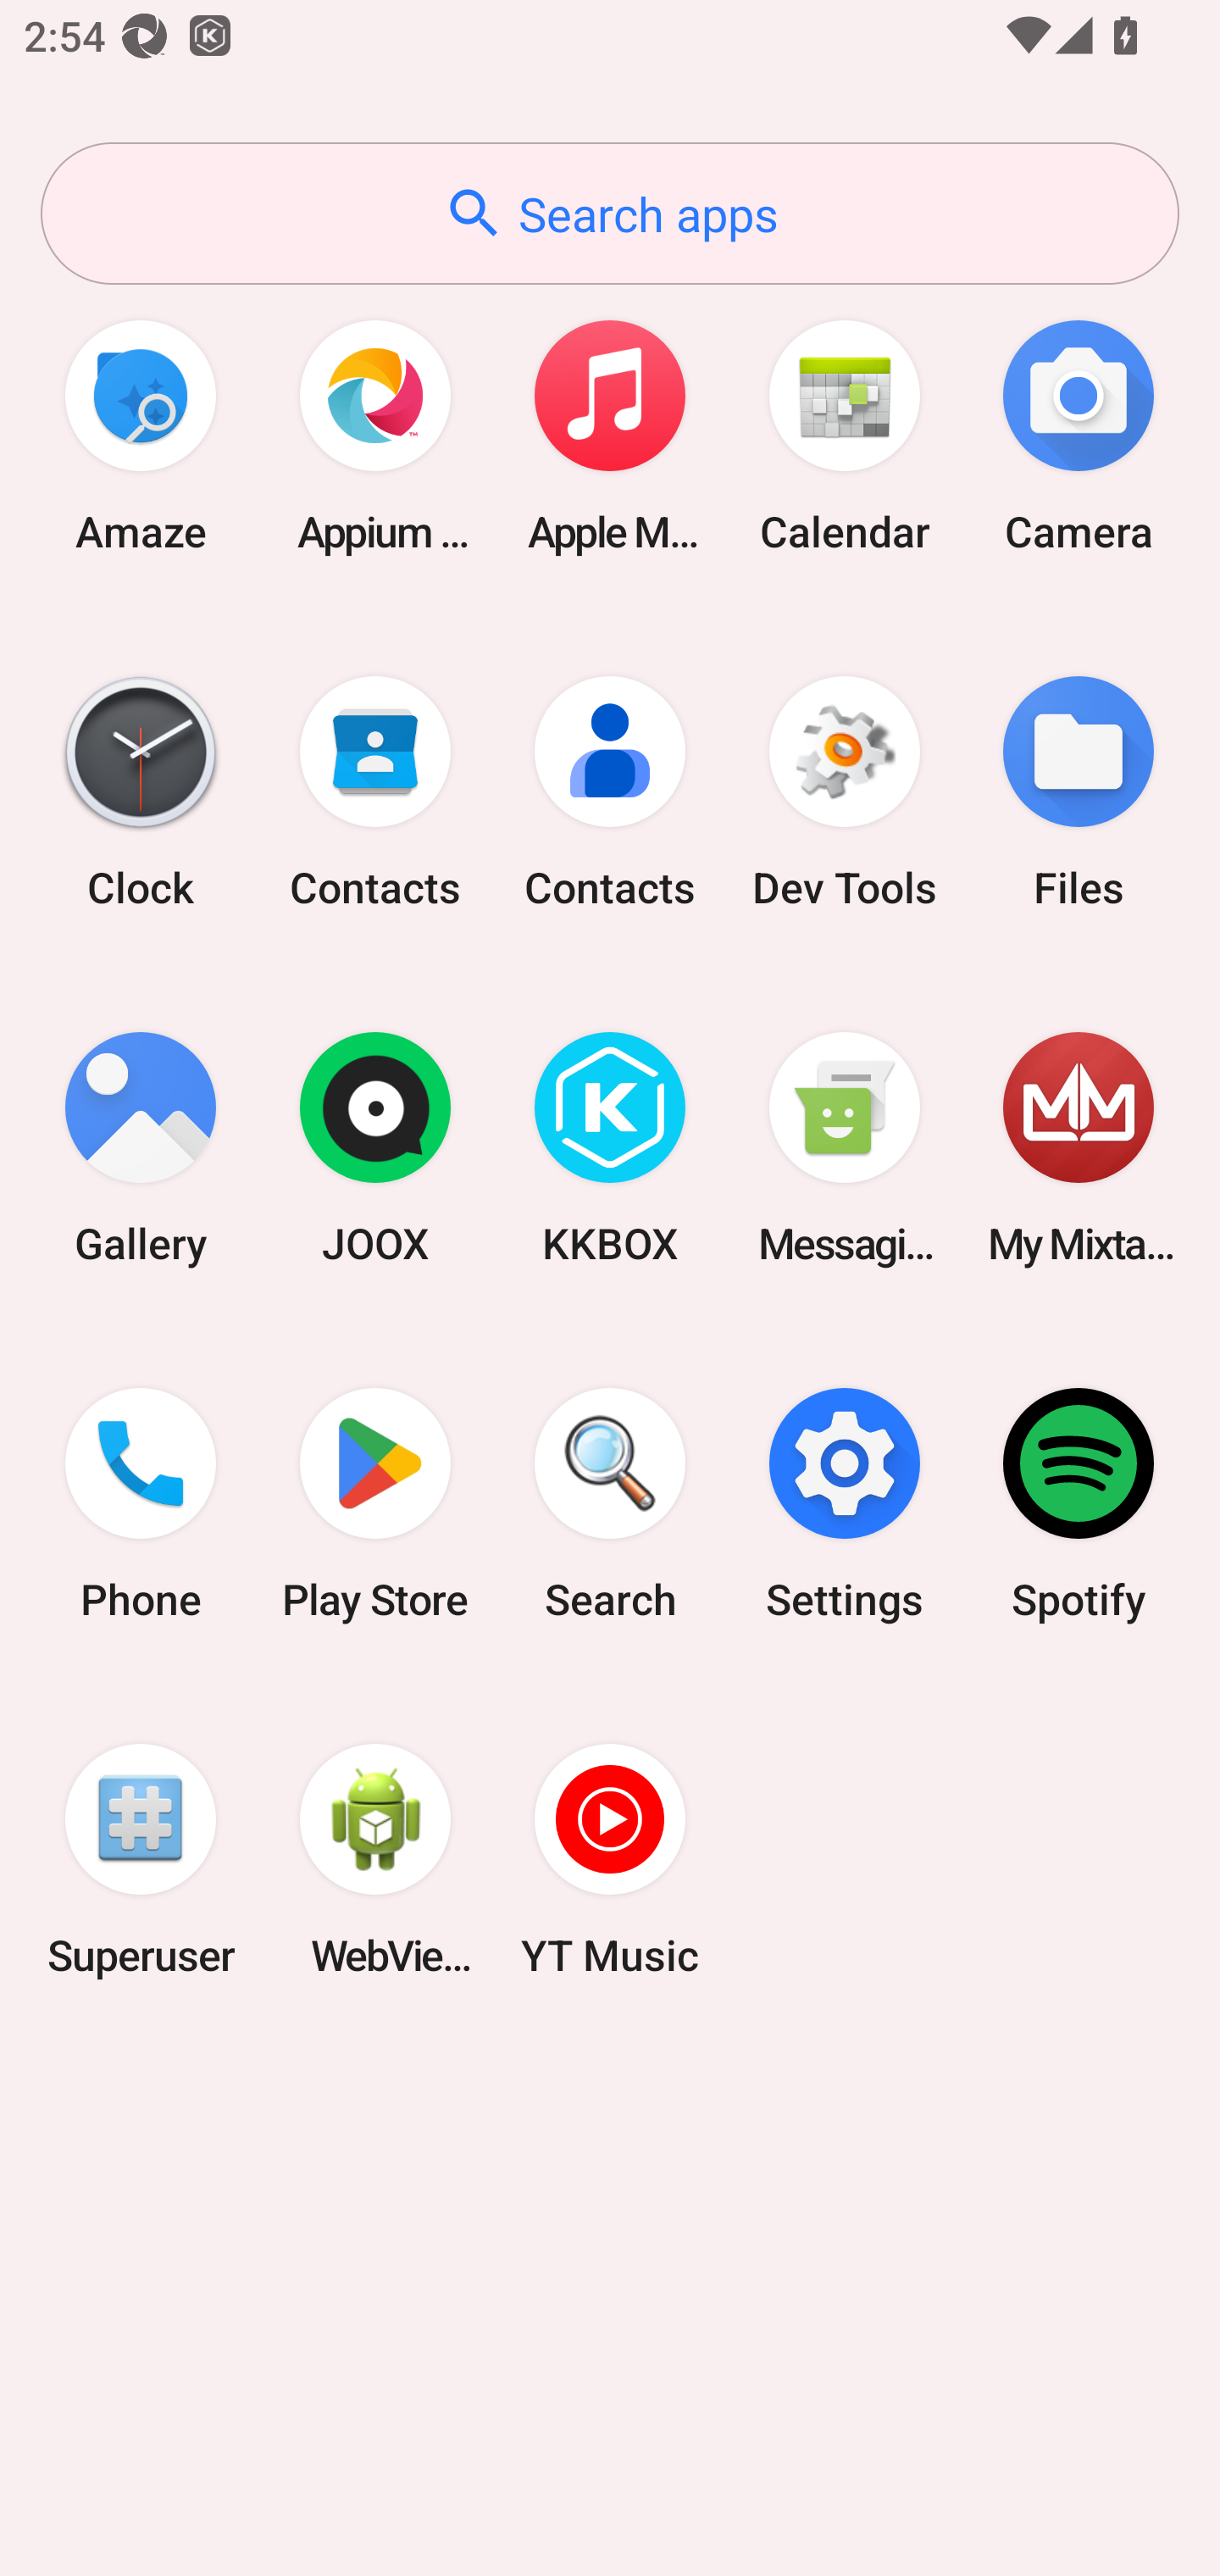  Describe the element at coordinates (141, 1149) in the screenshot. I see `Gallery` at that location.